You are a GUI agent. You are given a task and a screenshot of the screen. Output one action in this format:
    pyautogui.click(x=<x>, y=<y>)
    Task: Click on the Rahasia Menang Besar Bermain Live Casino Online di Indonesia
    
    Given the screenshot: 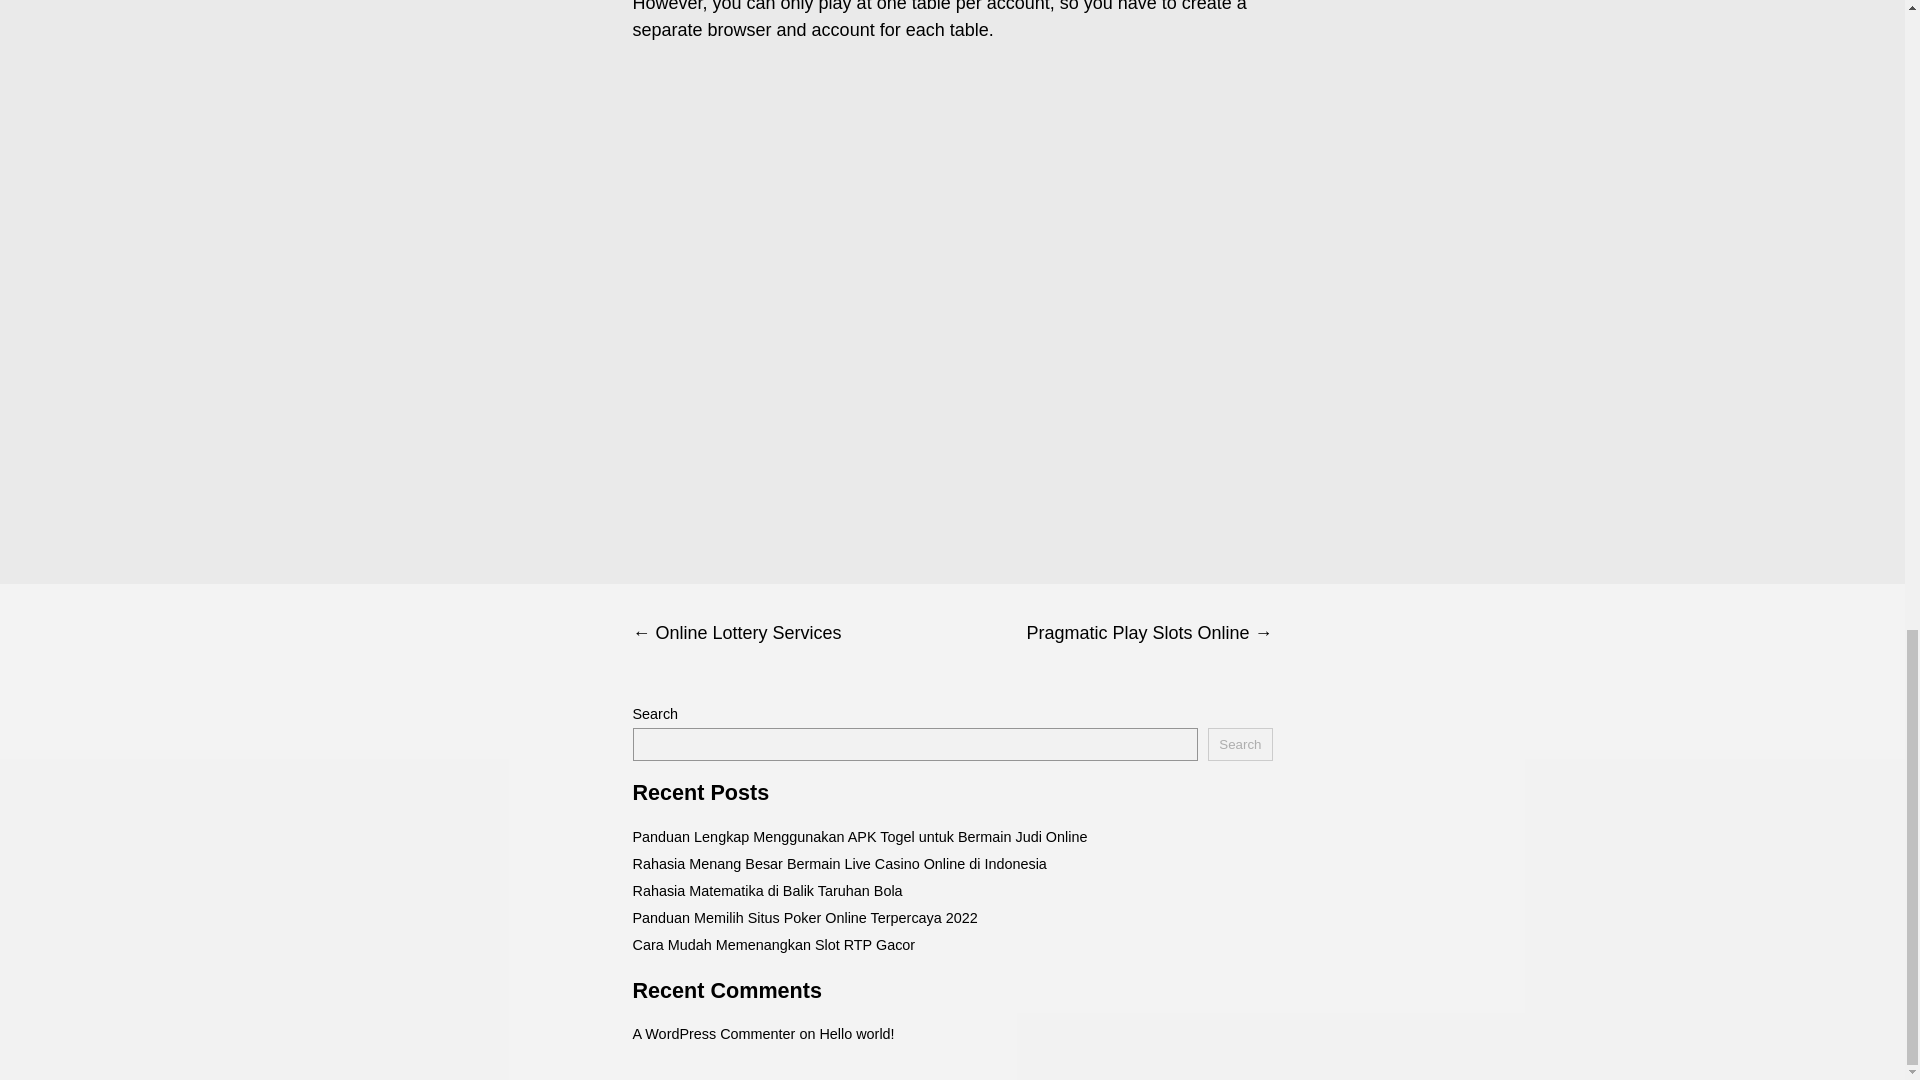 What is the action you would take?
    pyautogui.click(x=838, y=864)
    